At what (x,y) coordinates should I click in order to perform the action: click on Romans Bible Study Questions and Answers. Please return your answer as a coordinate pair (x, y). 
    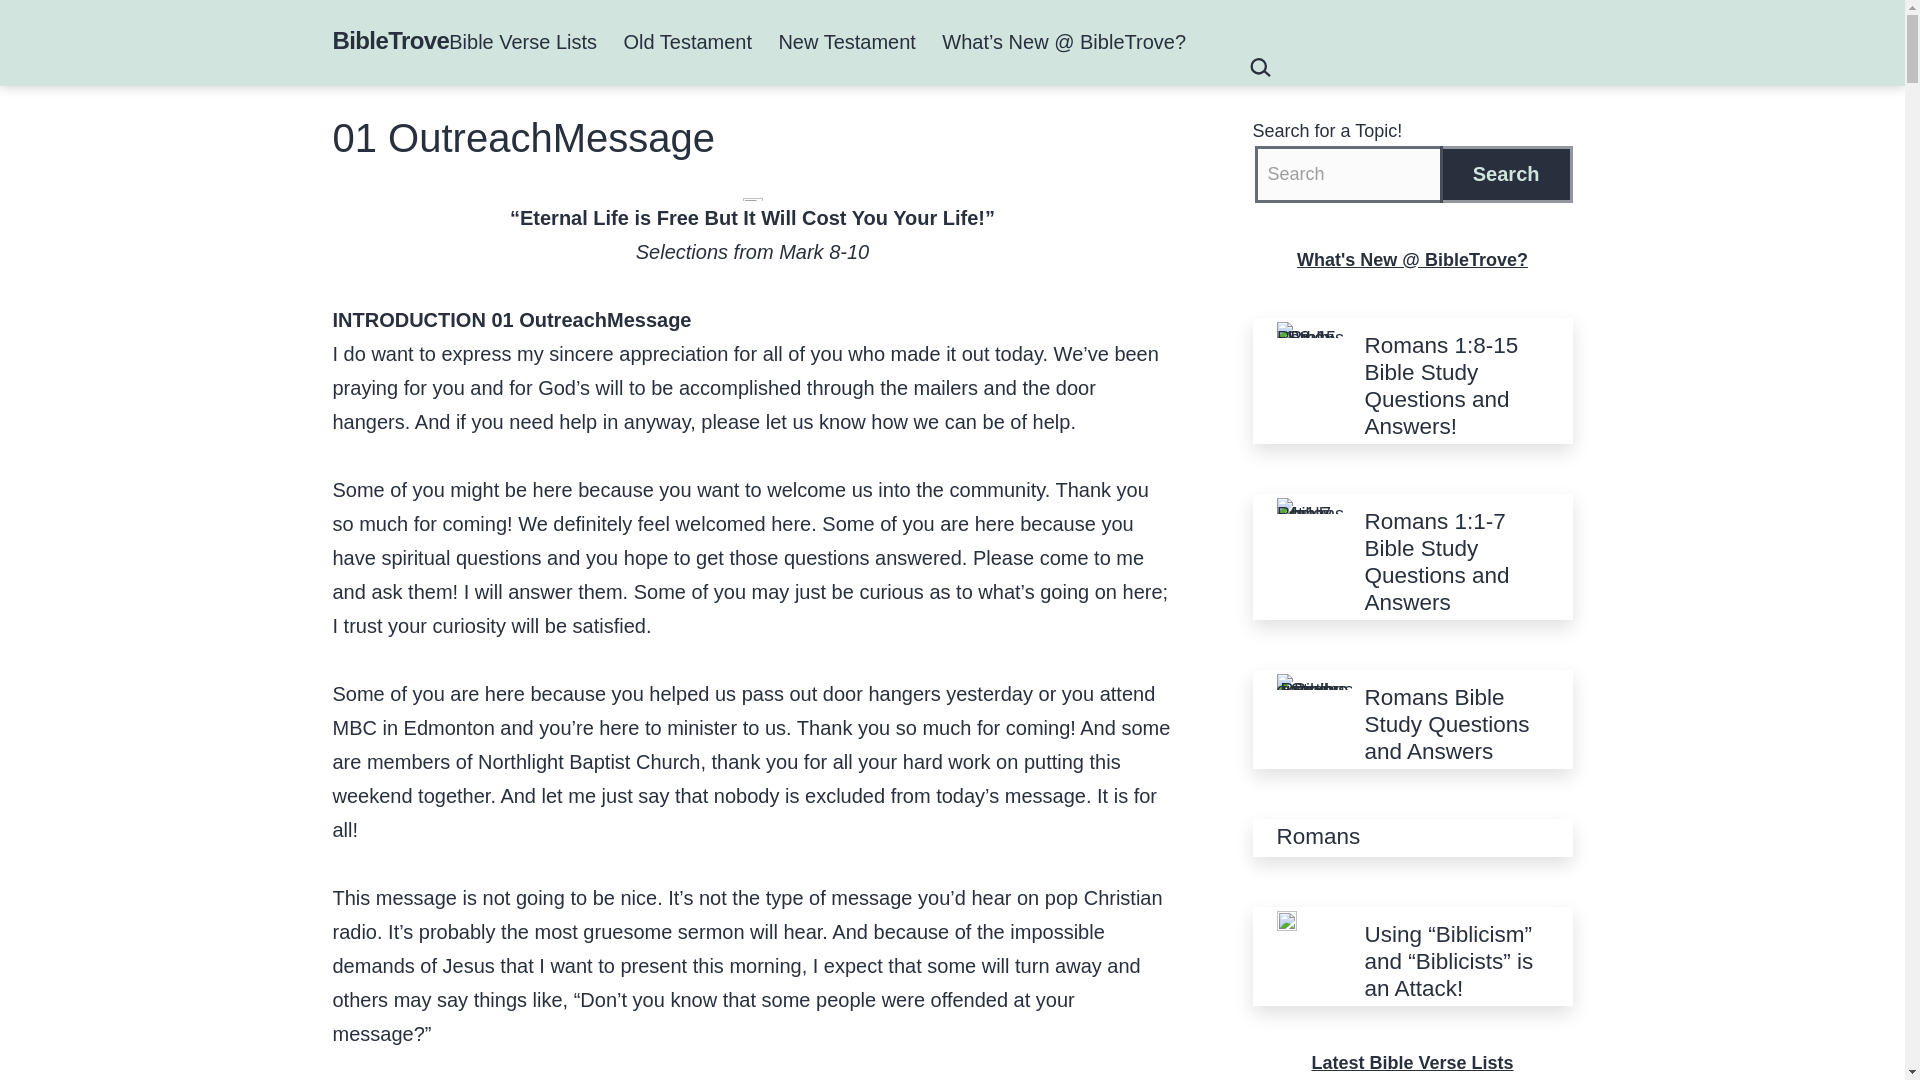
    Looking at the image, I should click on (1455, 724).